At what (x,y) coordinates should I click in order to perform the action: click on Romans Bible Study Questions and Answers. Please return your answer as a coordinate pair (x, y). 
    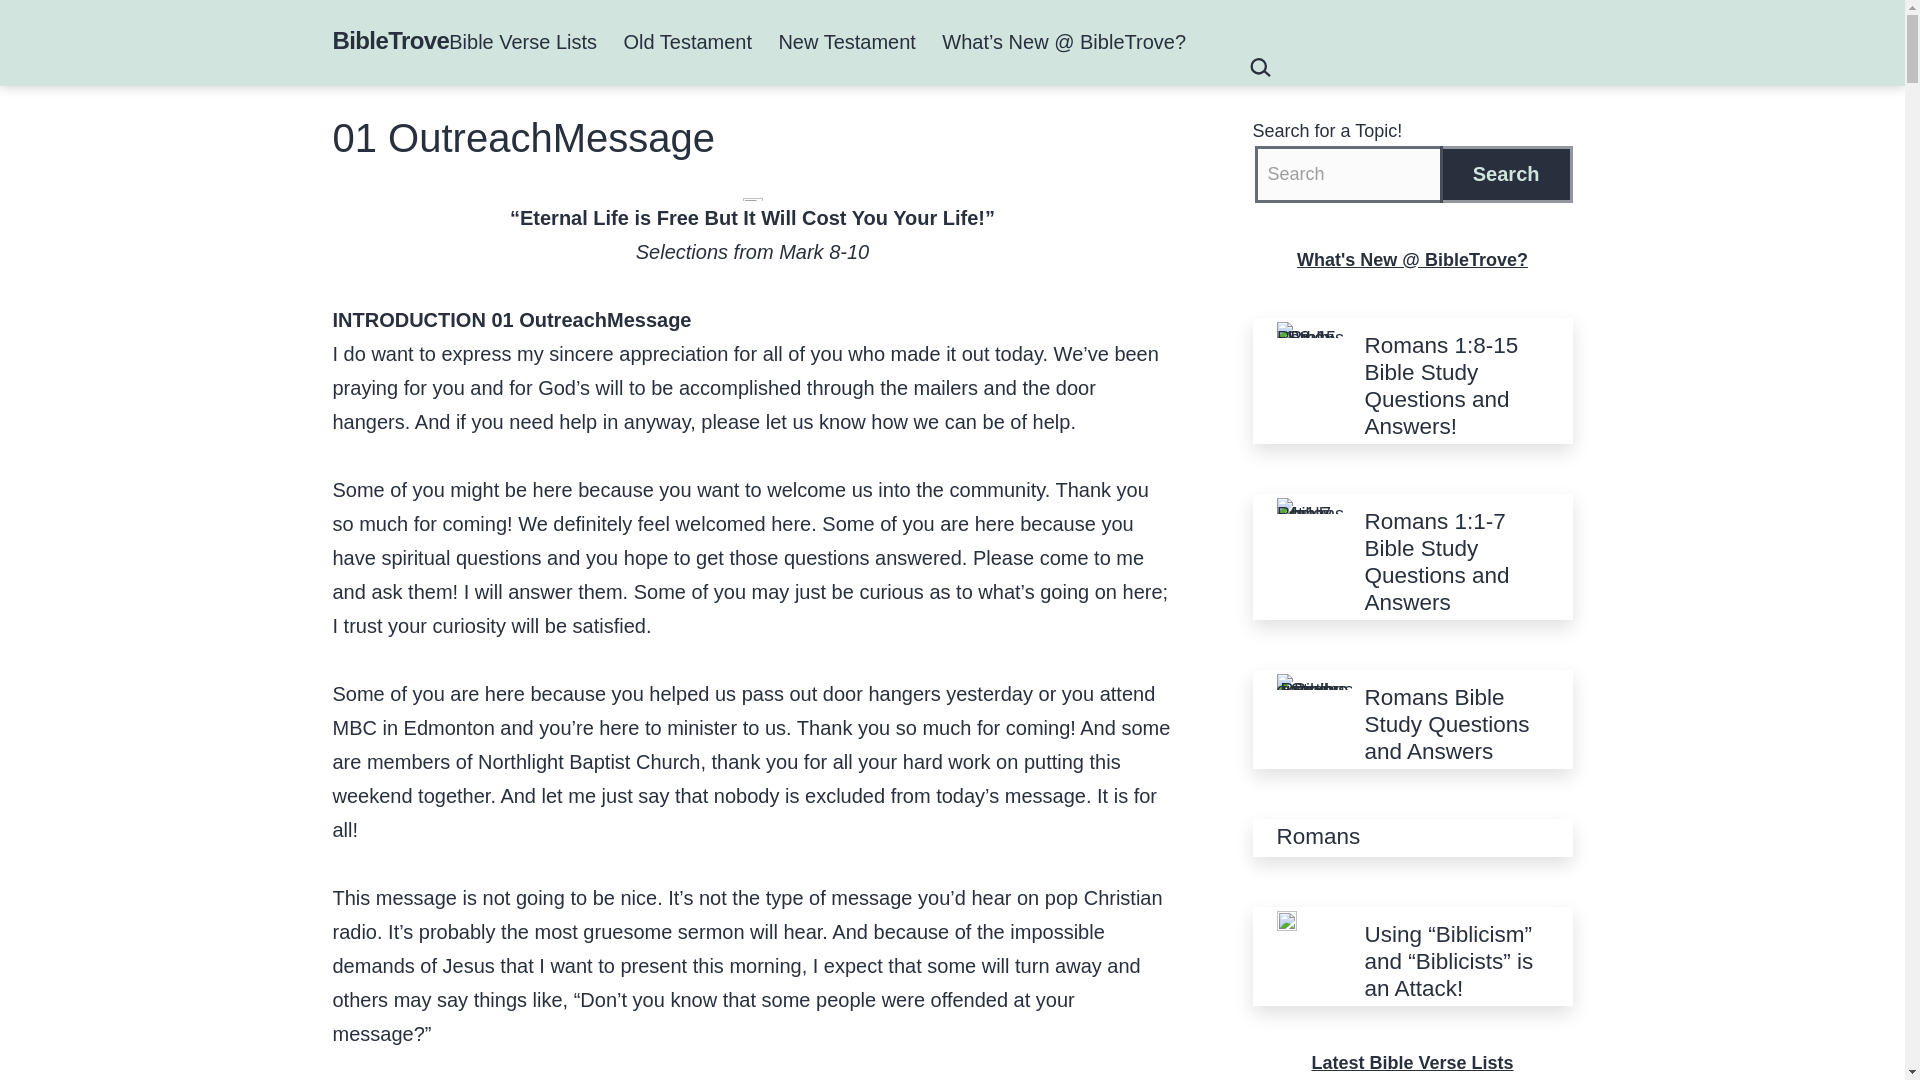
    Looking at the image, I should click on (1455, 724).